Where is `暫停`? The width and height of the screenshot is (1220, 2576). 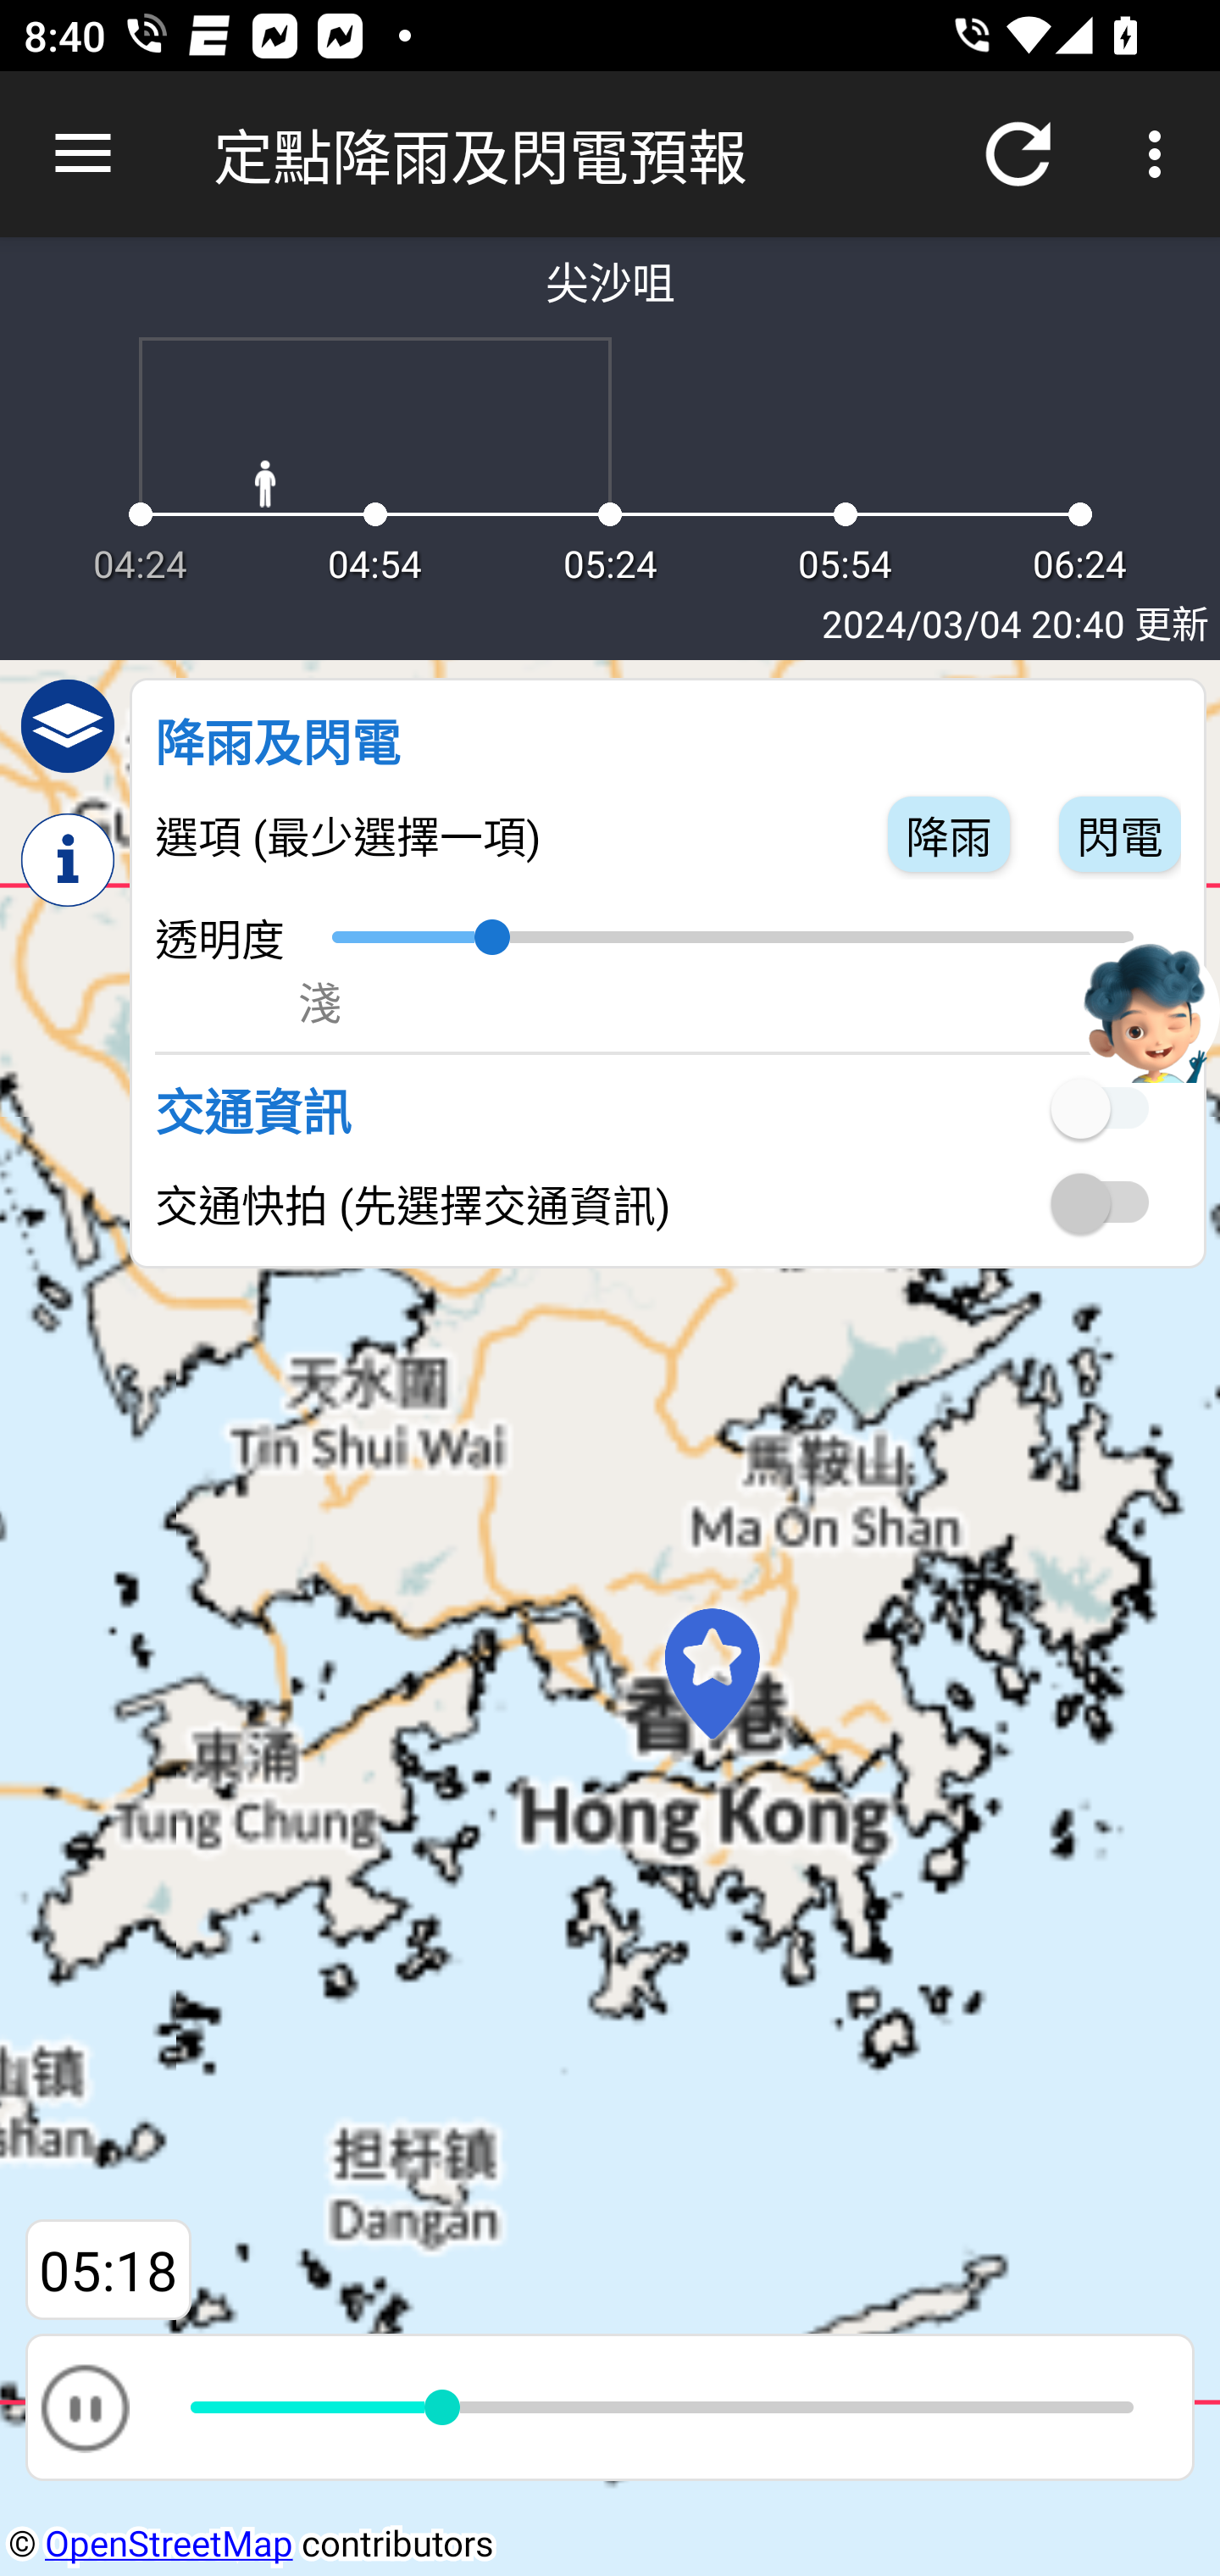
暫停 is located at coordinates (84, 2407).